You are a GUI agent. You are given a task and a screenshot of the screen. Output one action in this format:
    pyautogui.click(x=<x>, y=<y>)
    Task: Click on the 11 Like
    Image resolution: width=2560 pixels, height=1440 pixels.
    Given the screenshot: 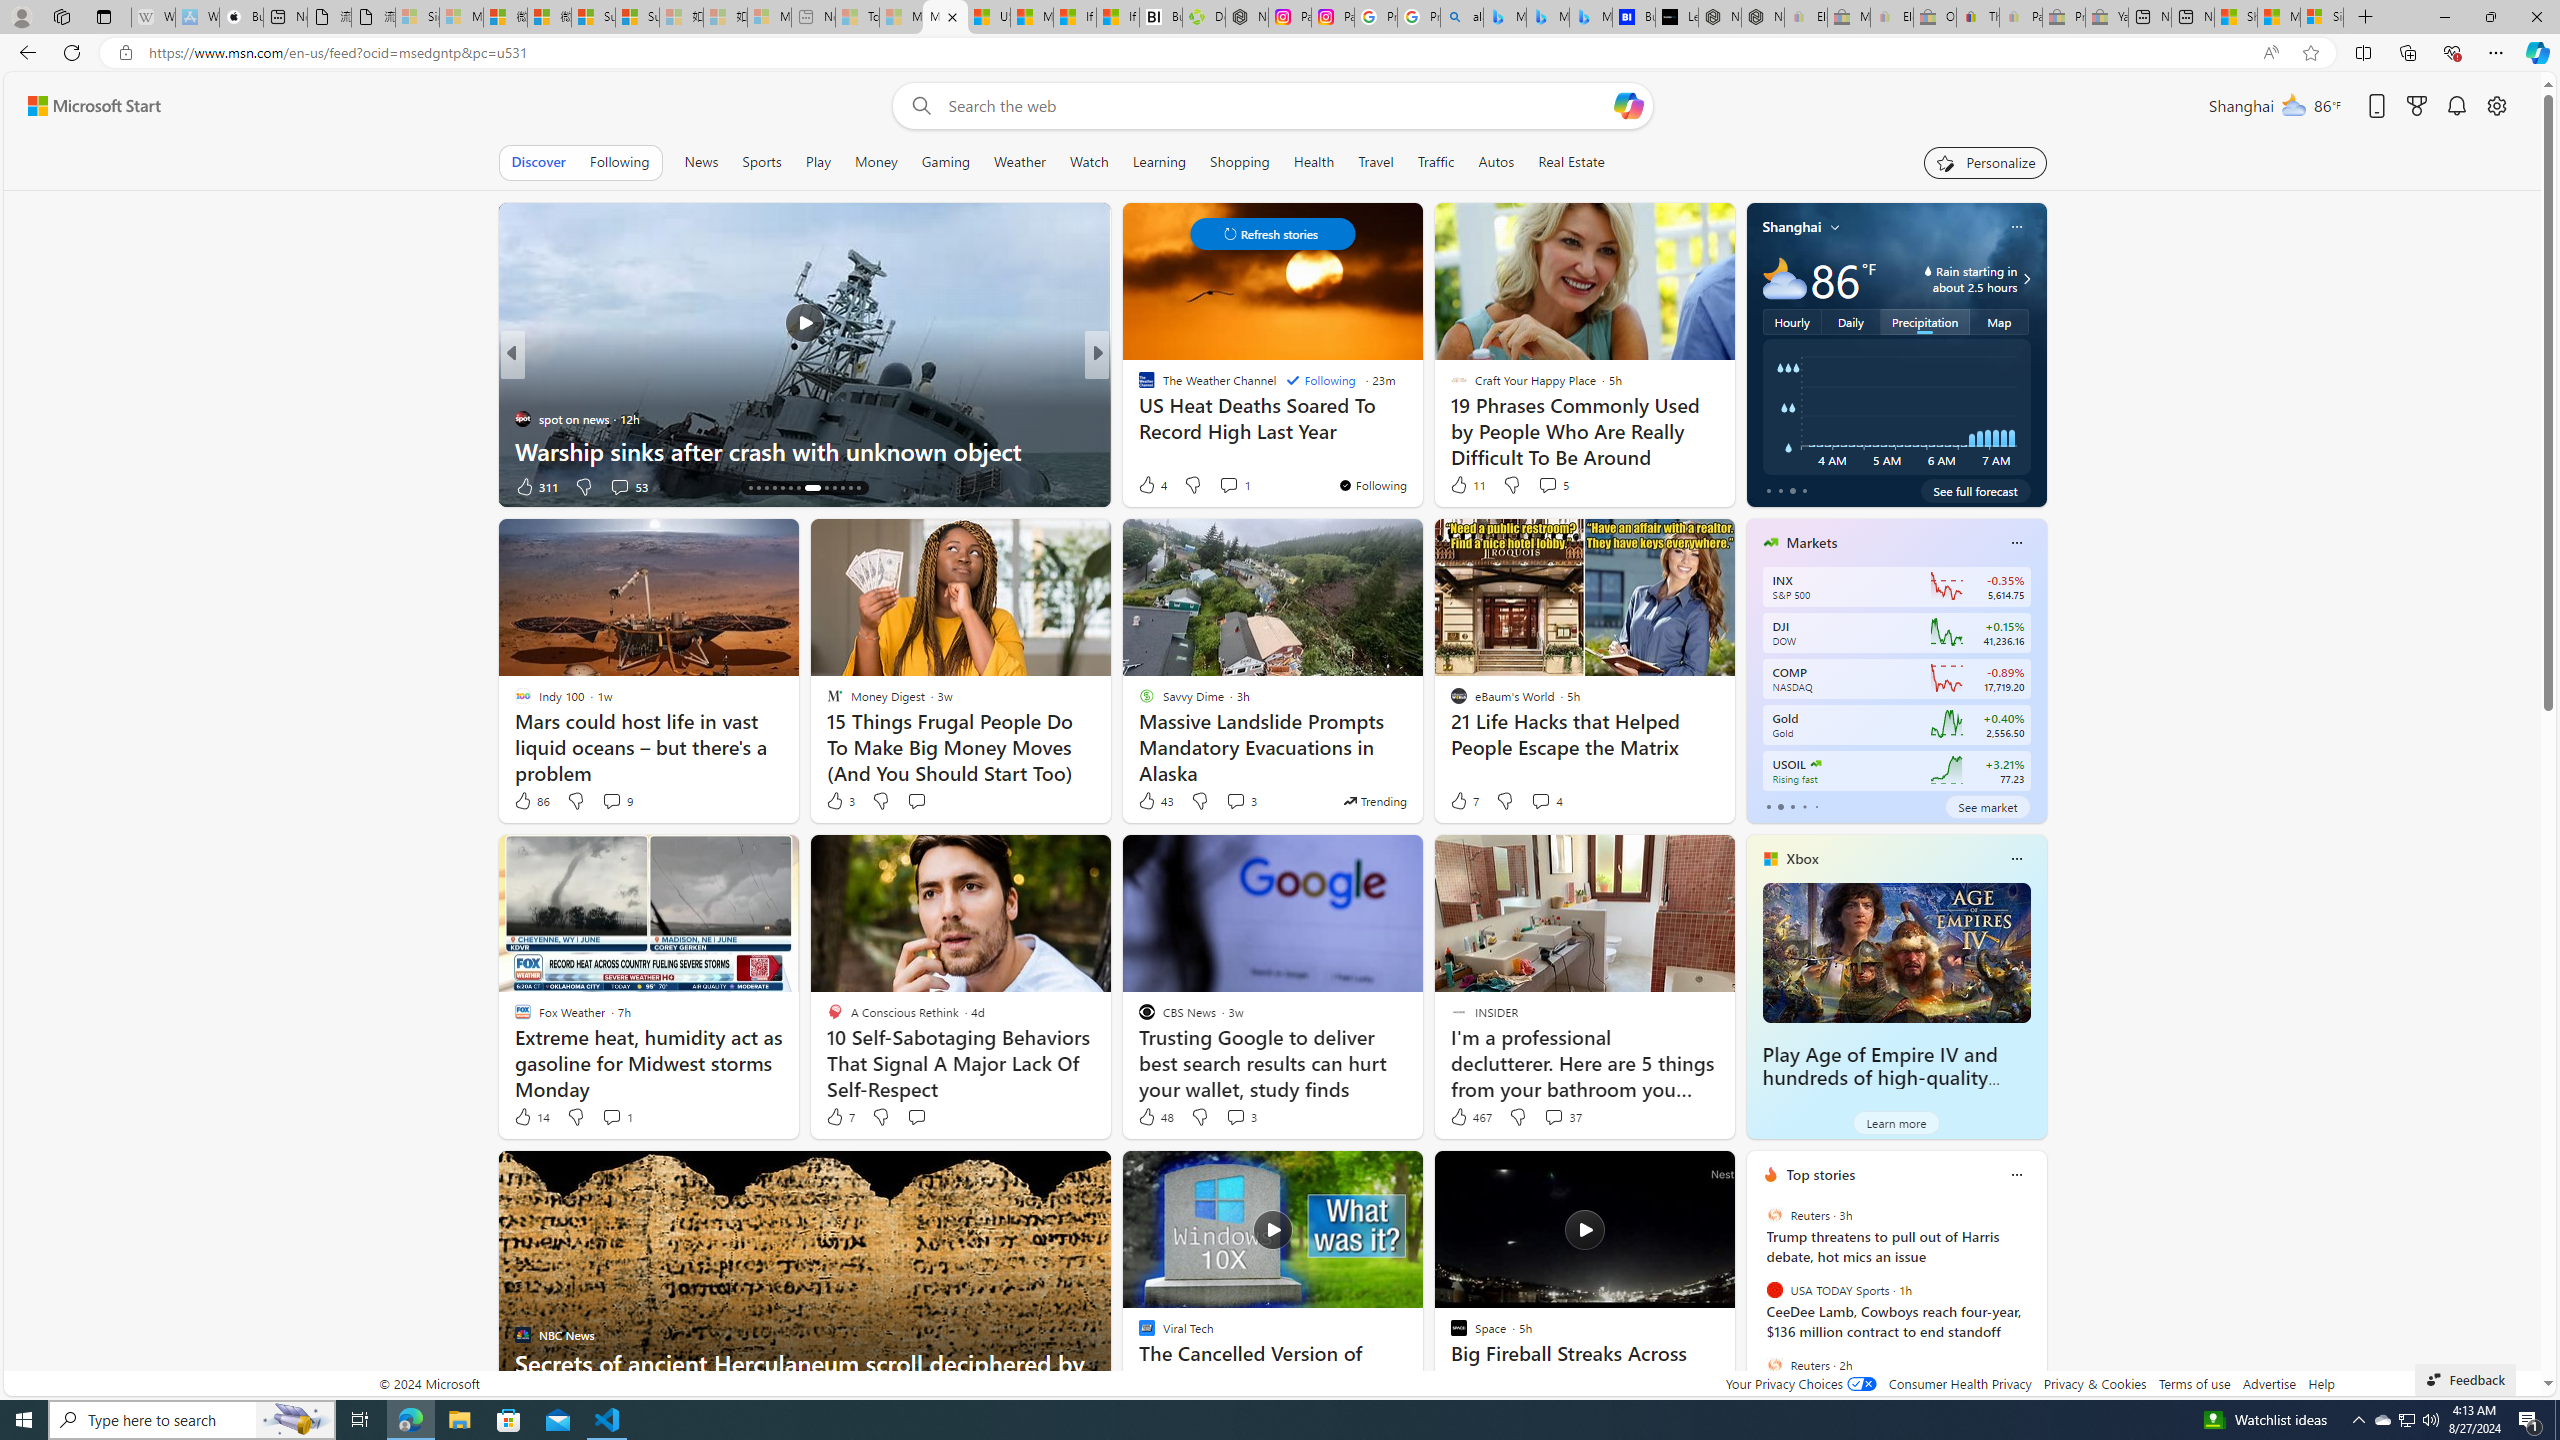 What is the action you would take?
    pyautogui.click(x=1466, y=484)
    